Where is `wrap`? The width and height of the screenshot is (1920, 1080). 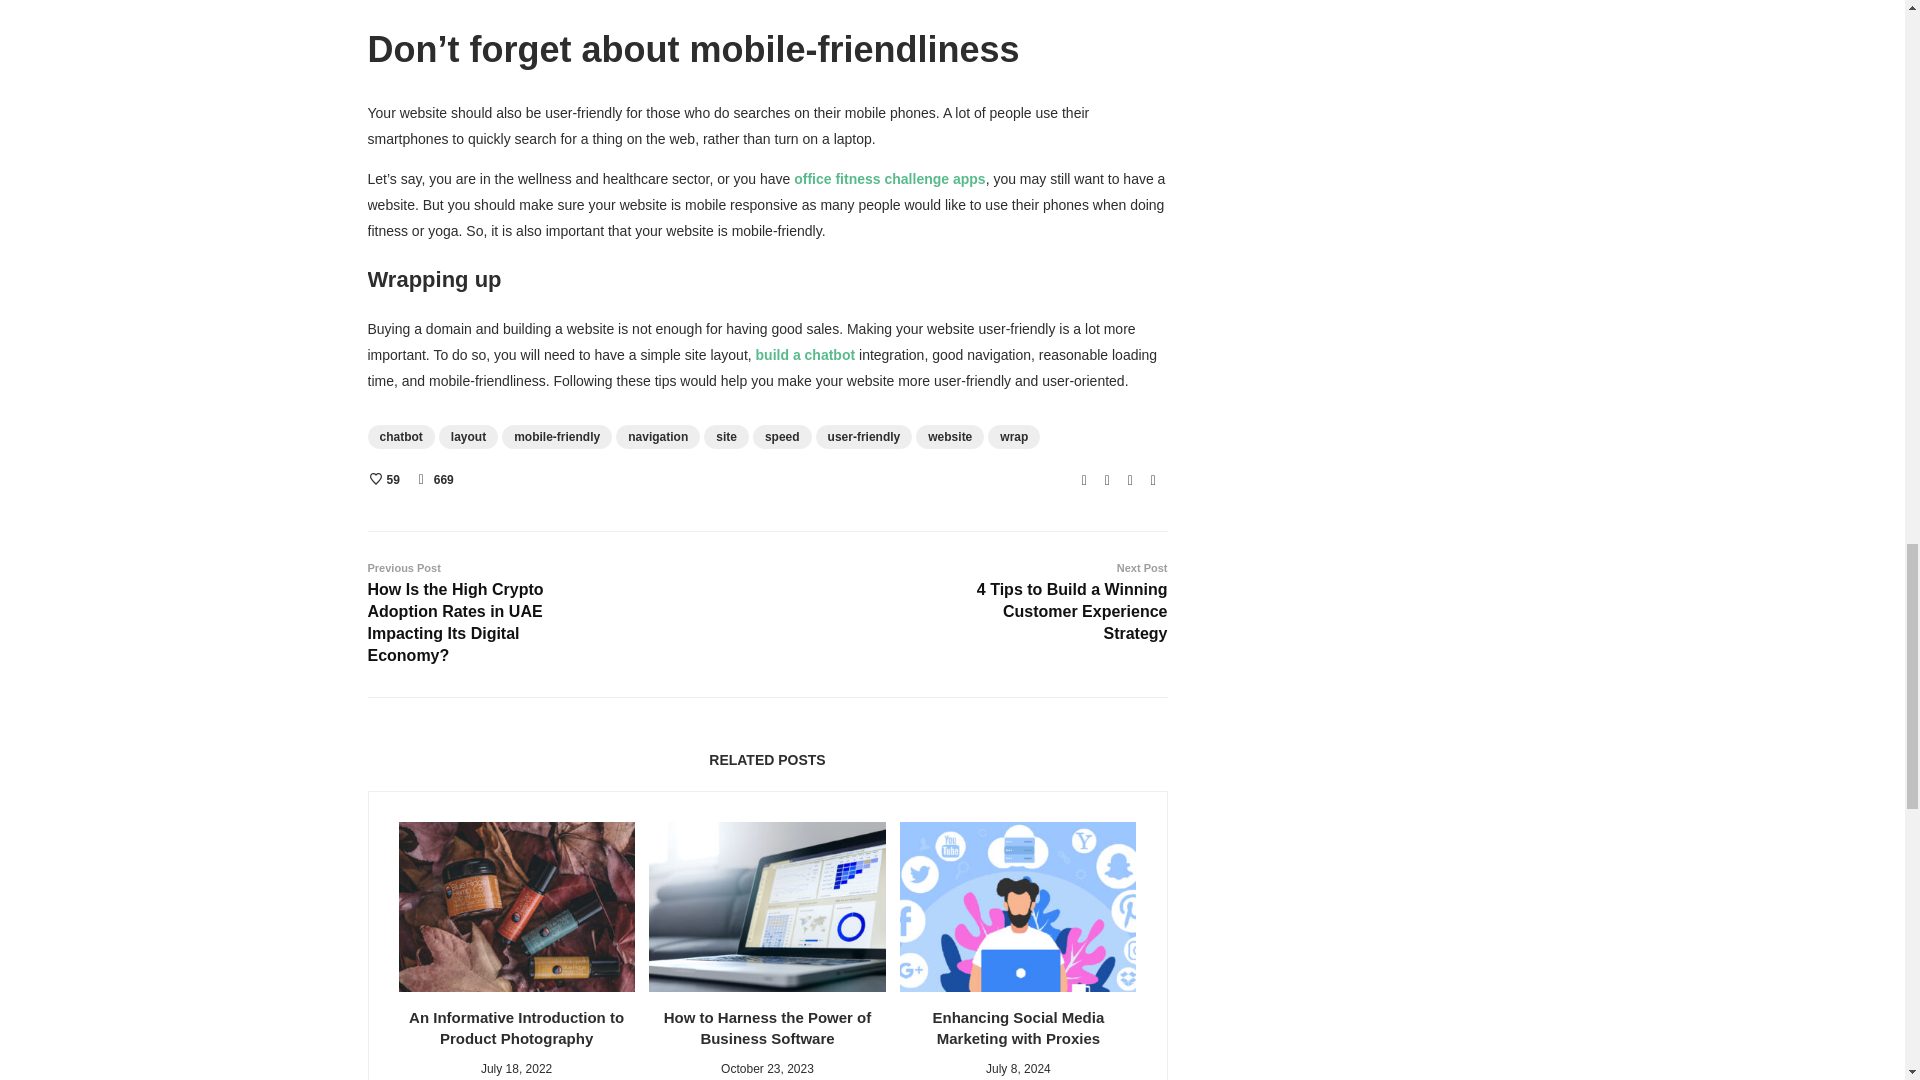 wrap is located at coordinates (1014, 437).